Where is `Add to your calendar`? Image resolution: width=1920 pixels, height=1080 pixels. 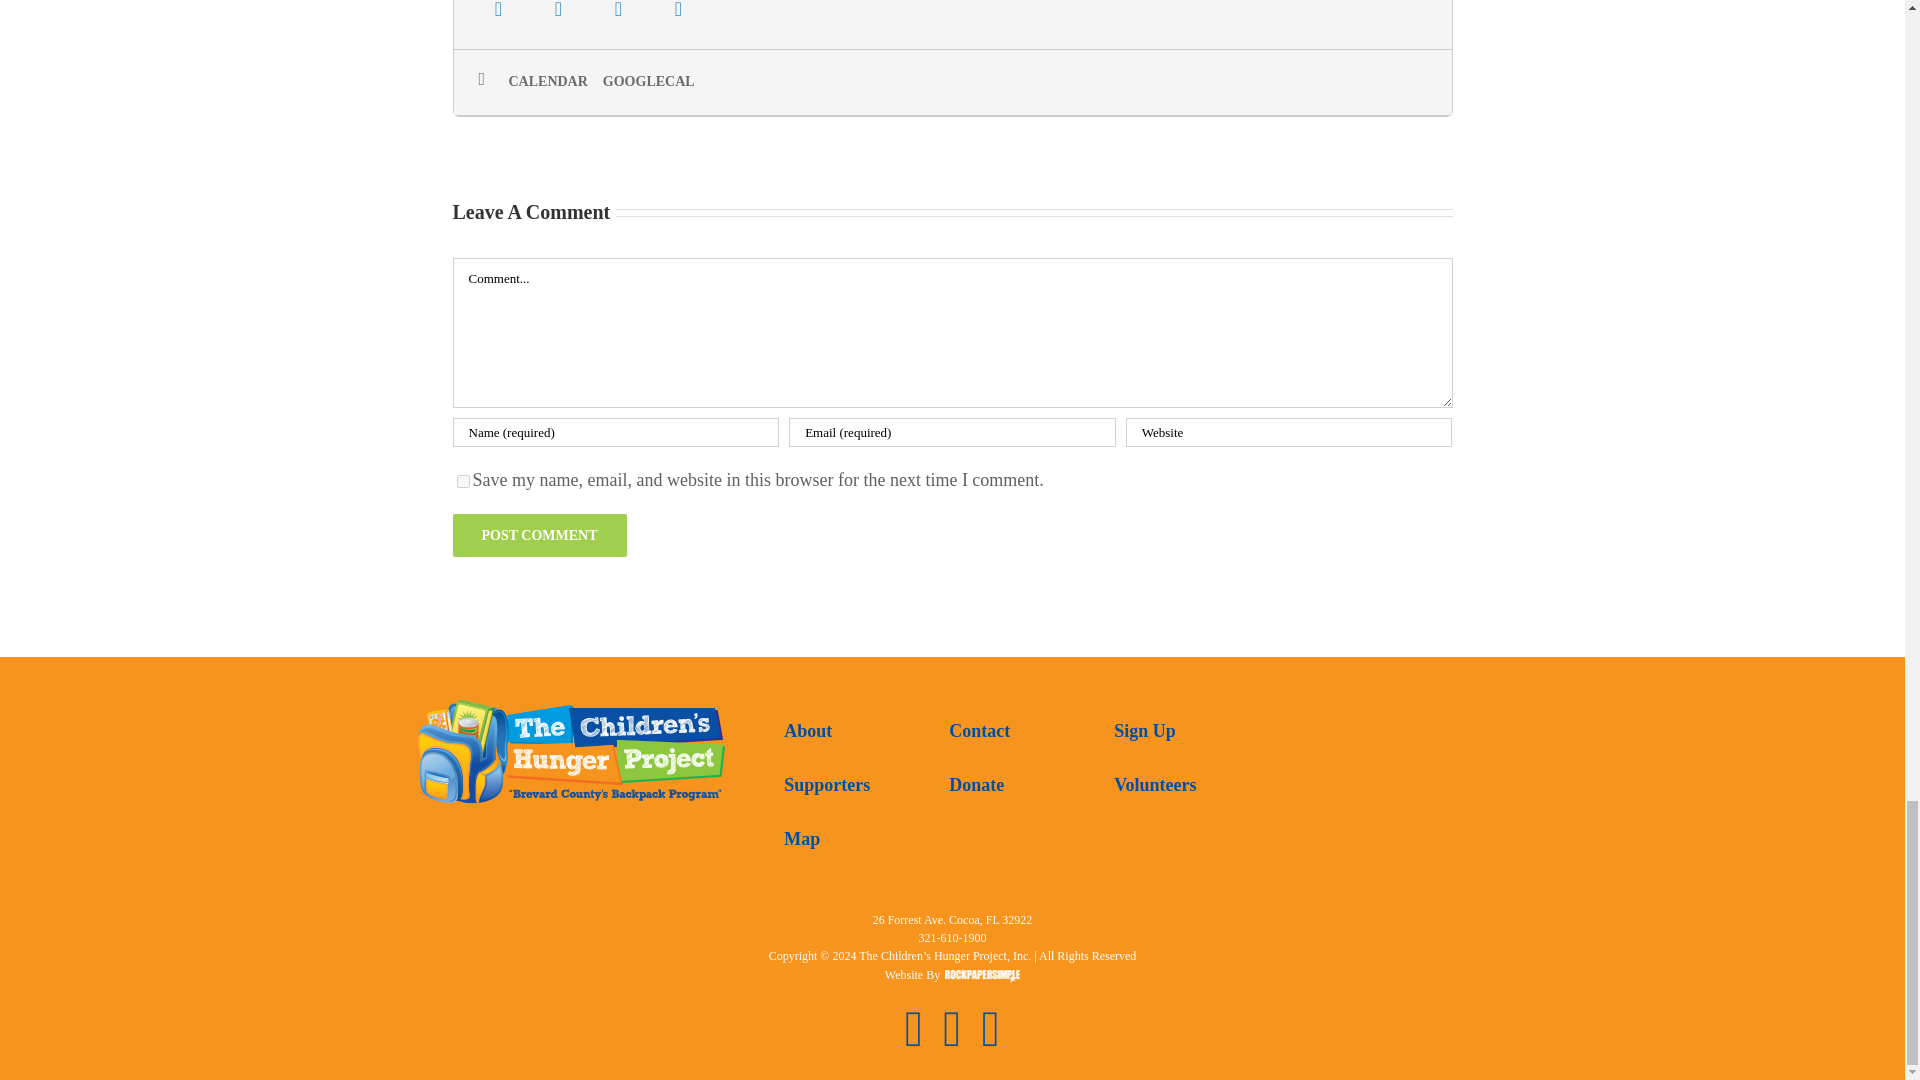 Add to your calendar is located at coordinates (555, 82).